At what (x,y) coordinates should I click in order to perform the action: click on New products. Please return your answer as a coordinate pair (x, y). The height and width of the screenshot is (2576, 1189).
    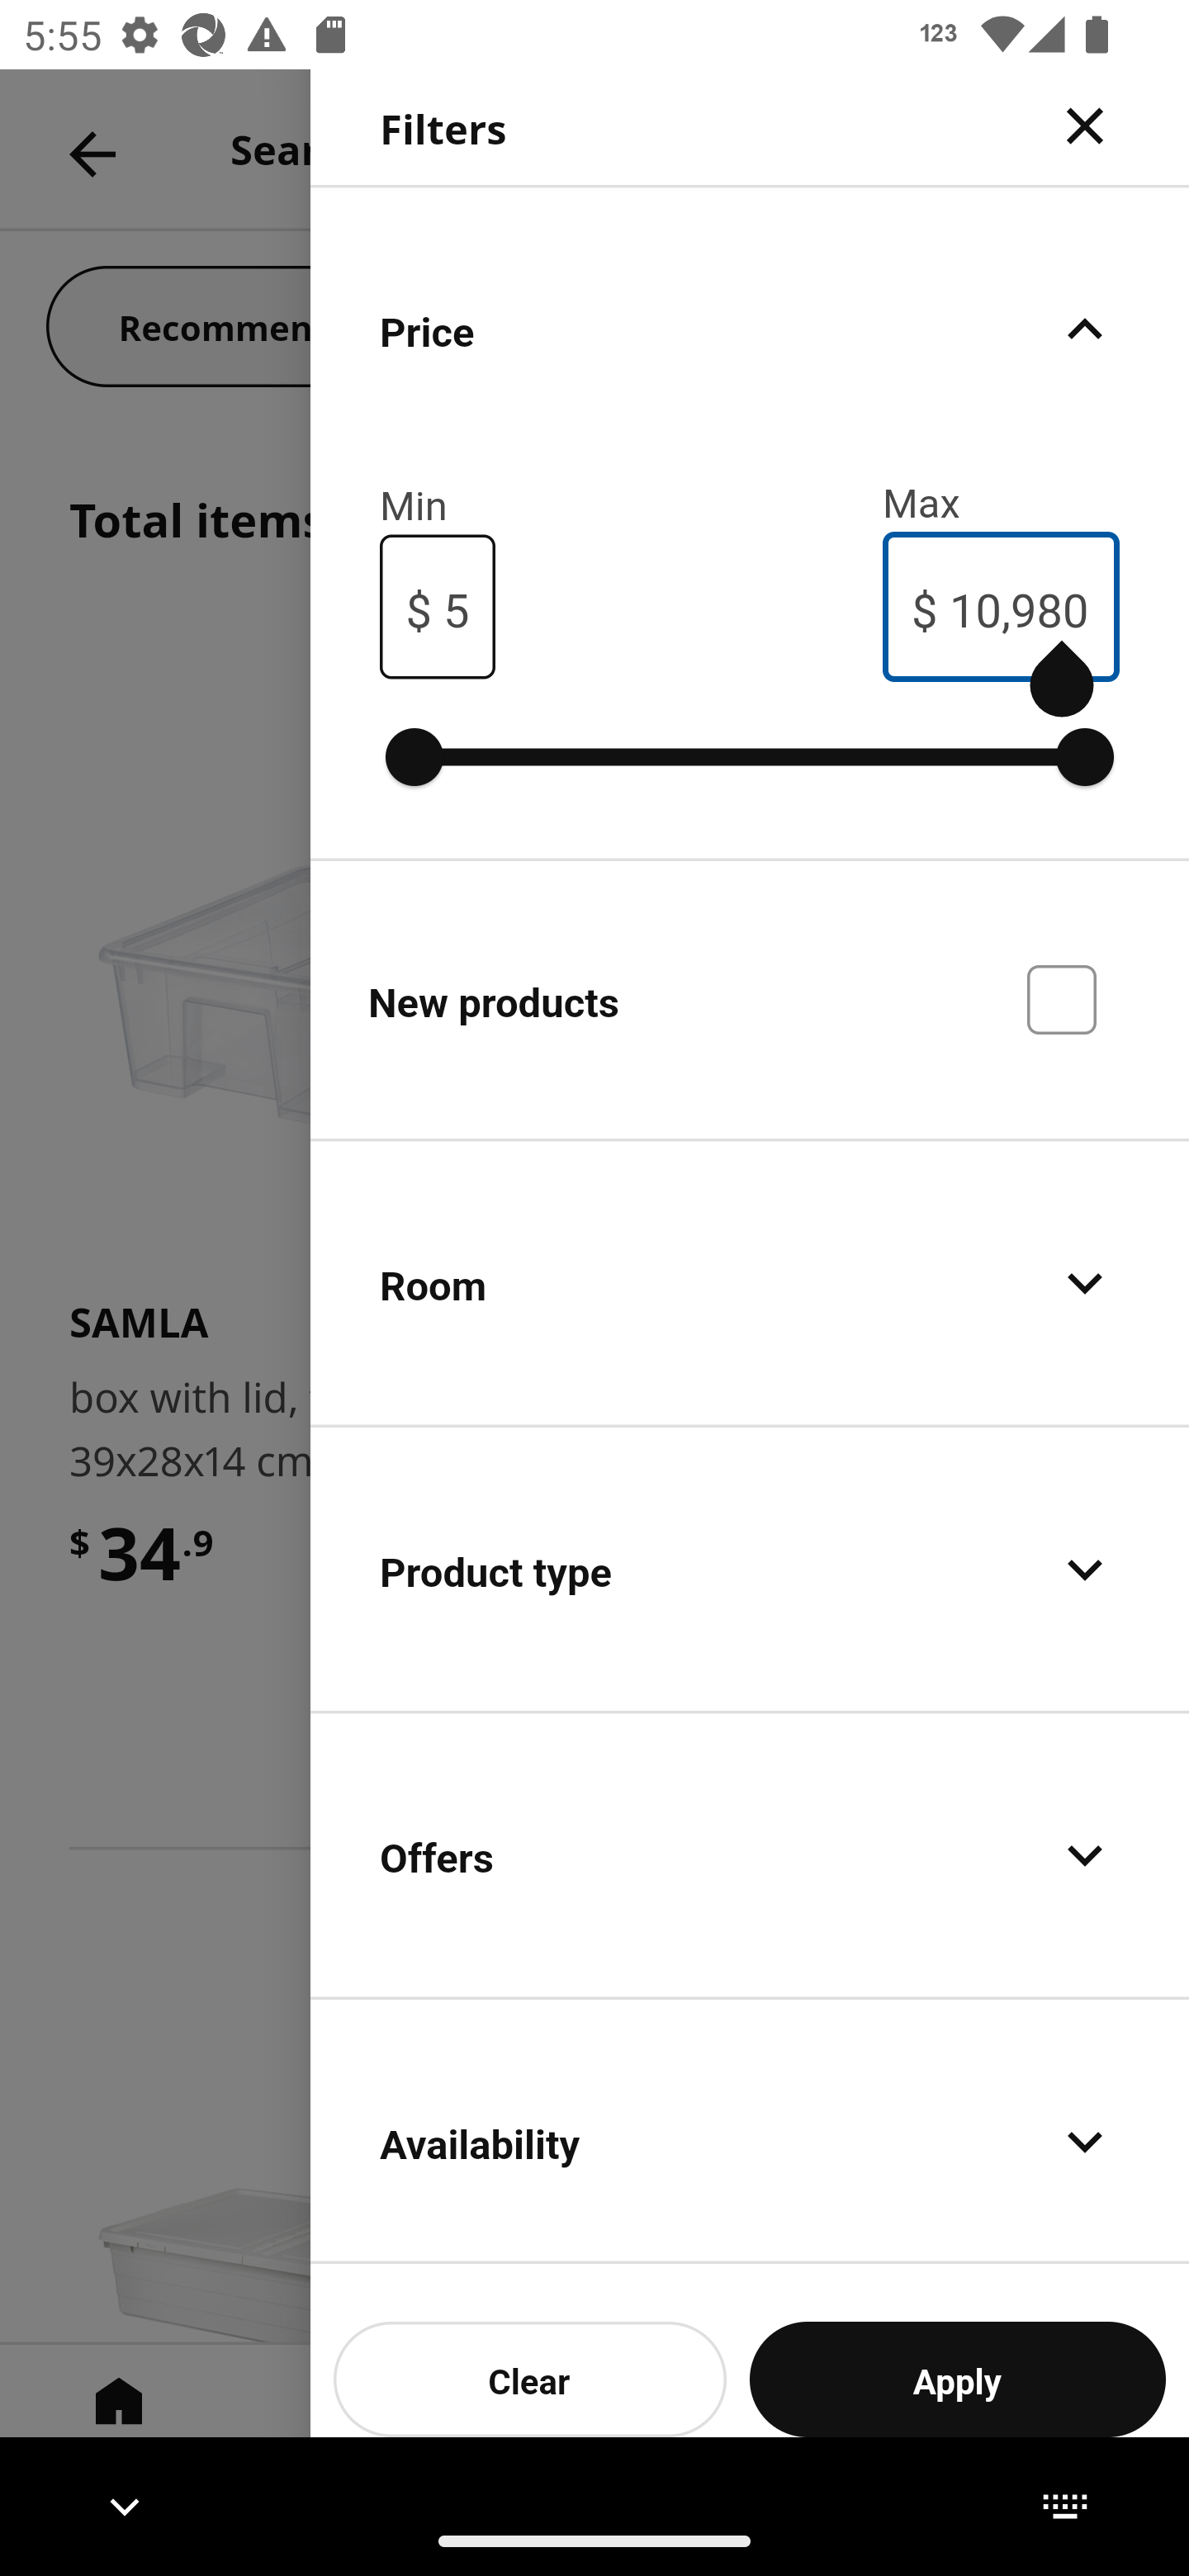
    Looking at the image, I should click on (750, 997).